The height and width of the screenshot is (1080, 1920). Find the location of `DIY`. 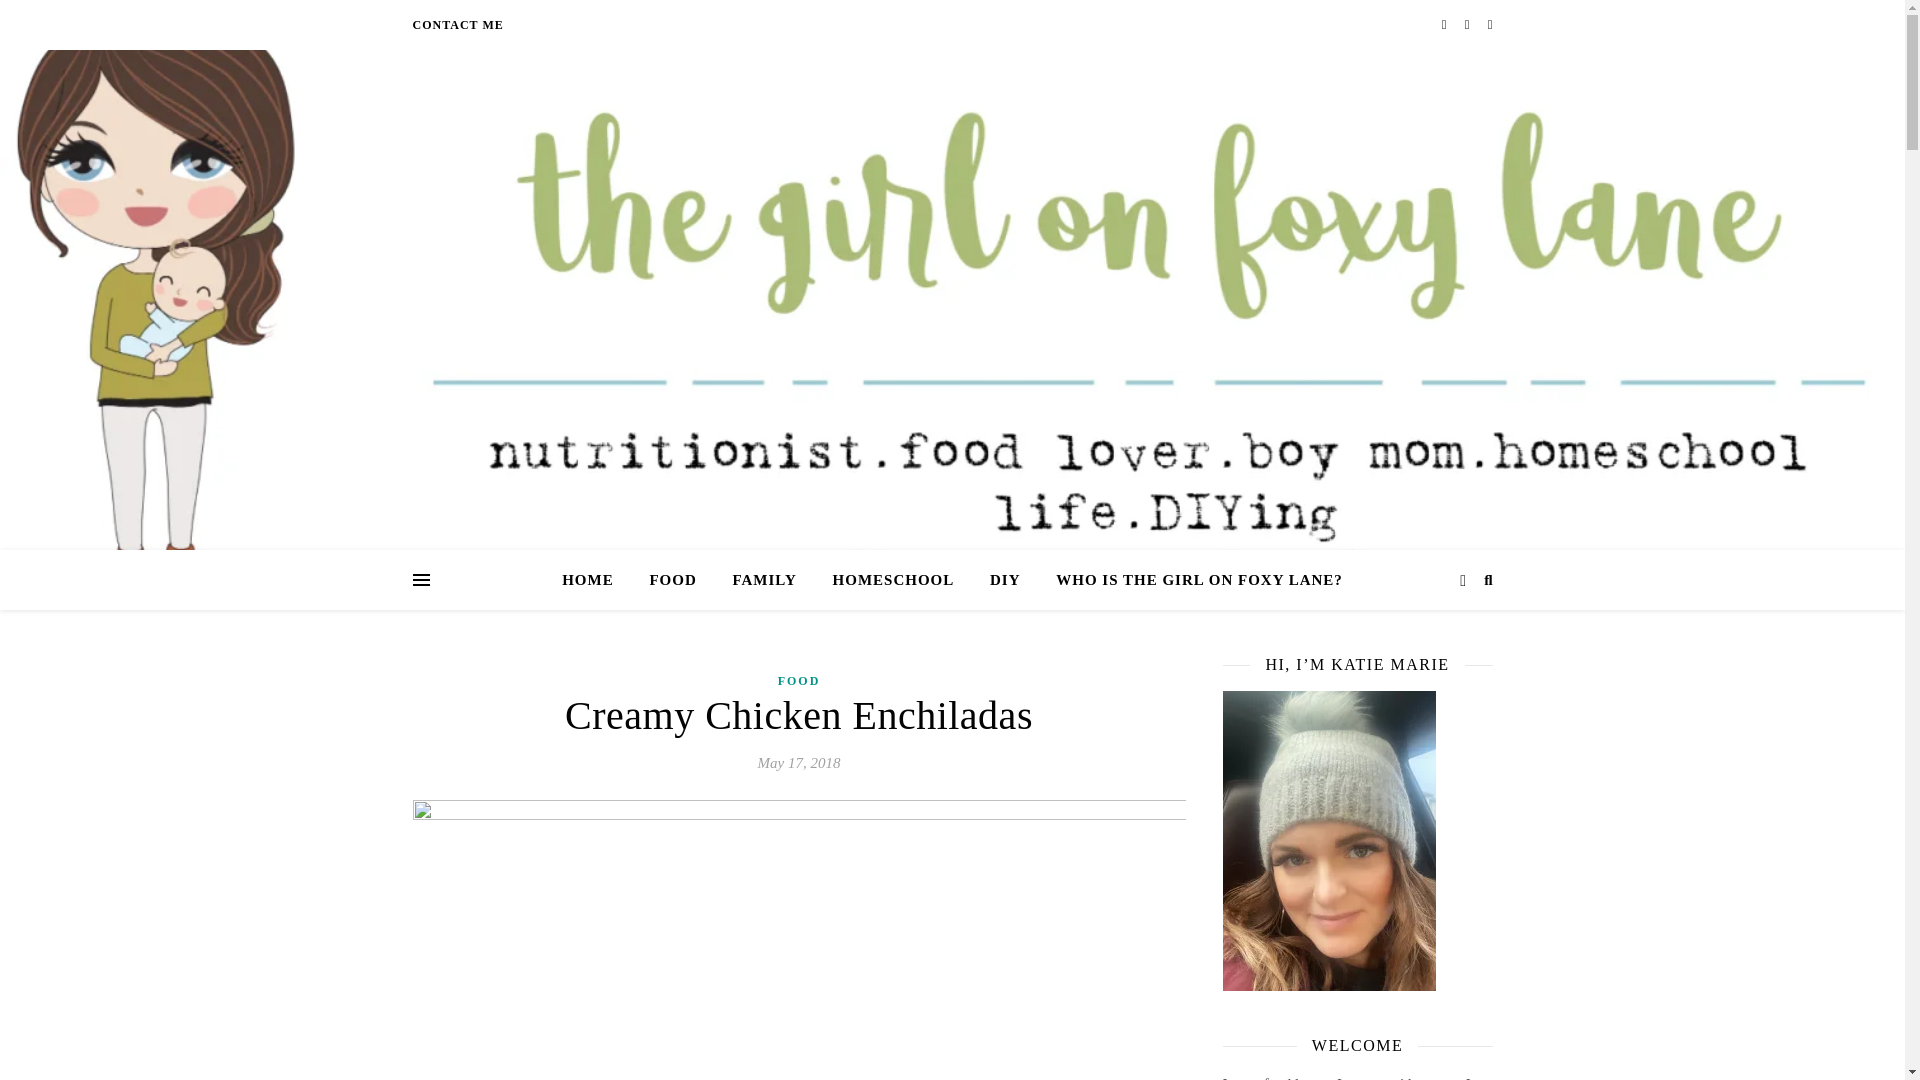

DIY is located at coordinates (1004, 580).